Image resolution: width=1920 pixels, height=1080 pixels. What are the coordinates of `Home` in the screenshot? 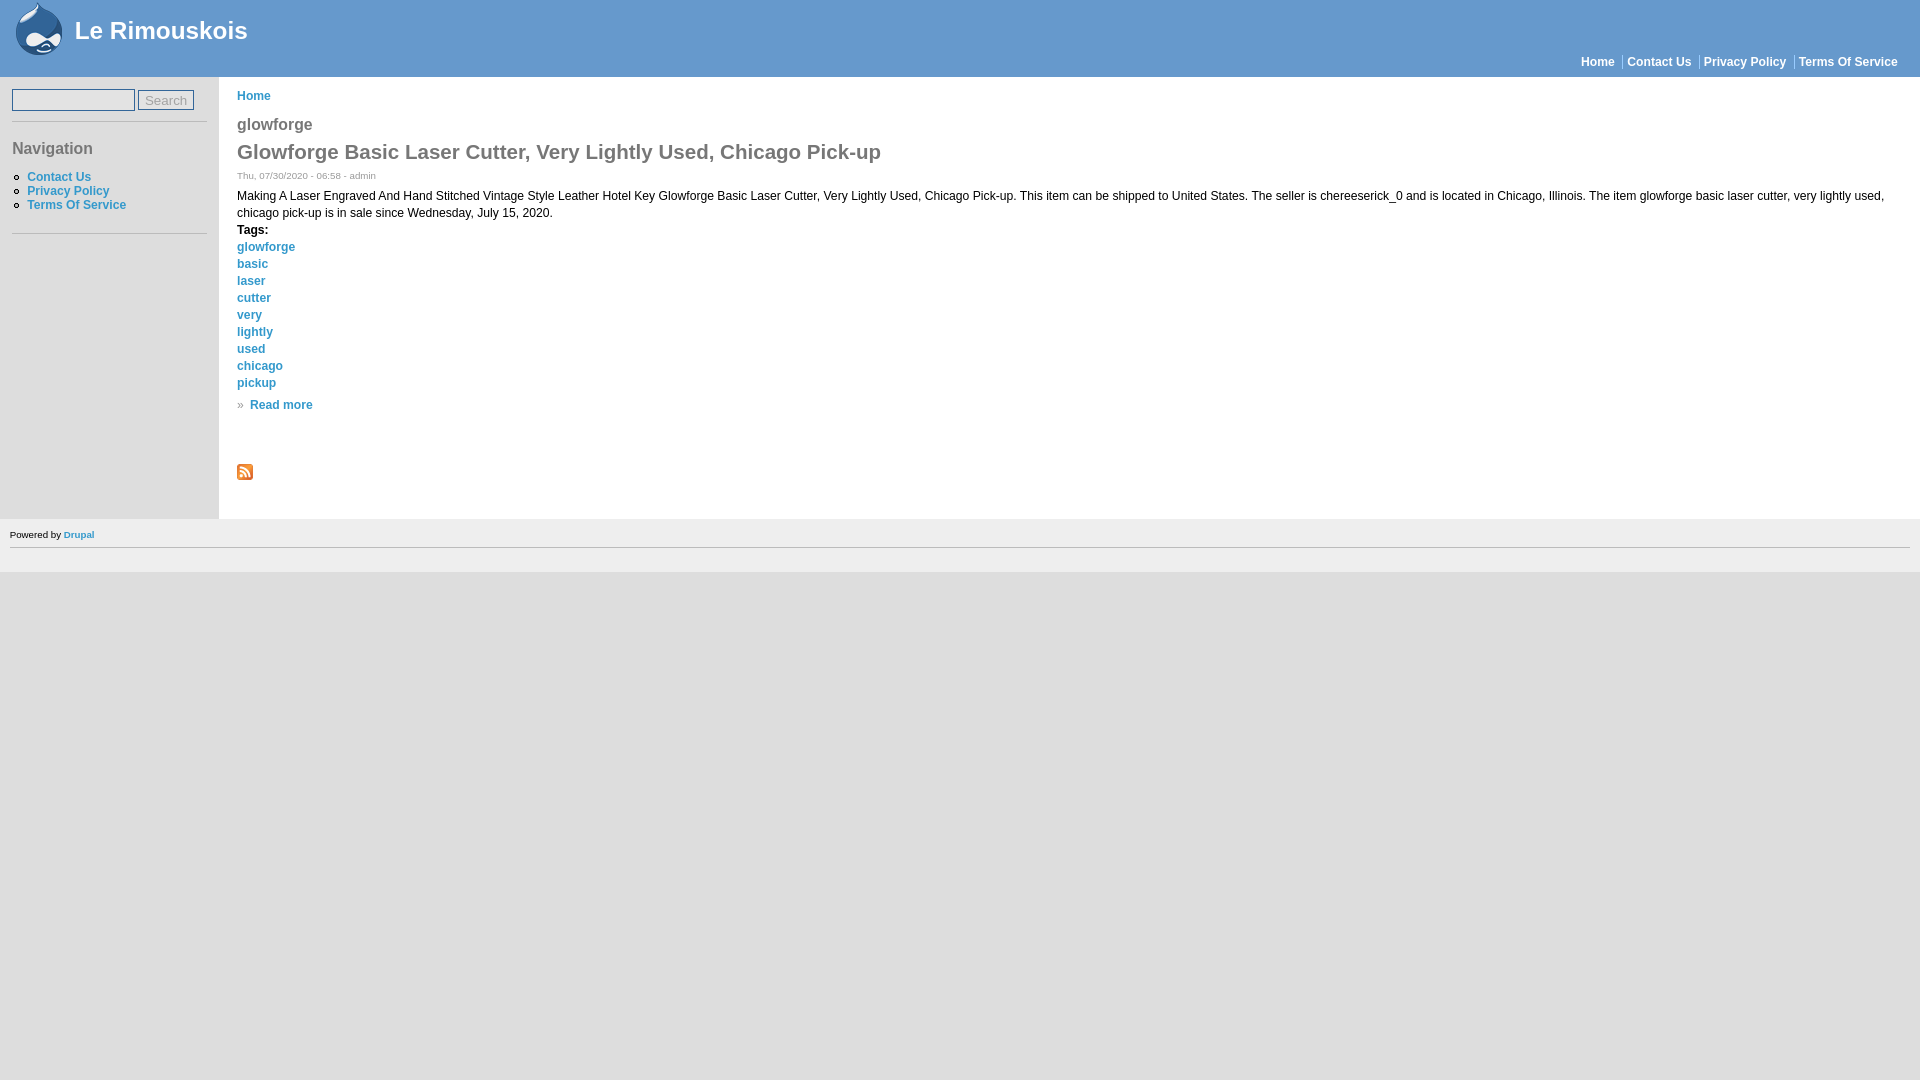 It's located at (253, 95).